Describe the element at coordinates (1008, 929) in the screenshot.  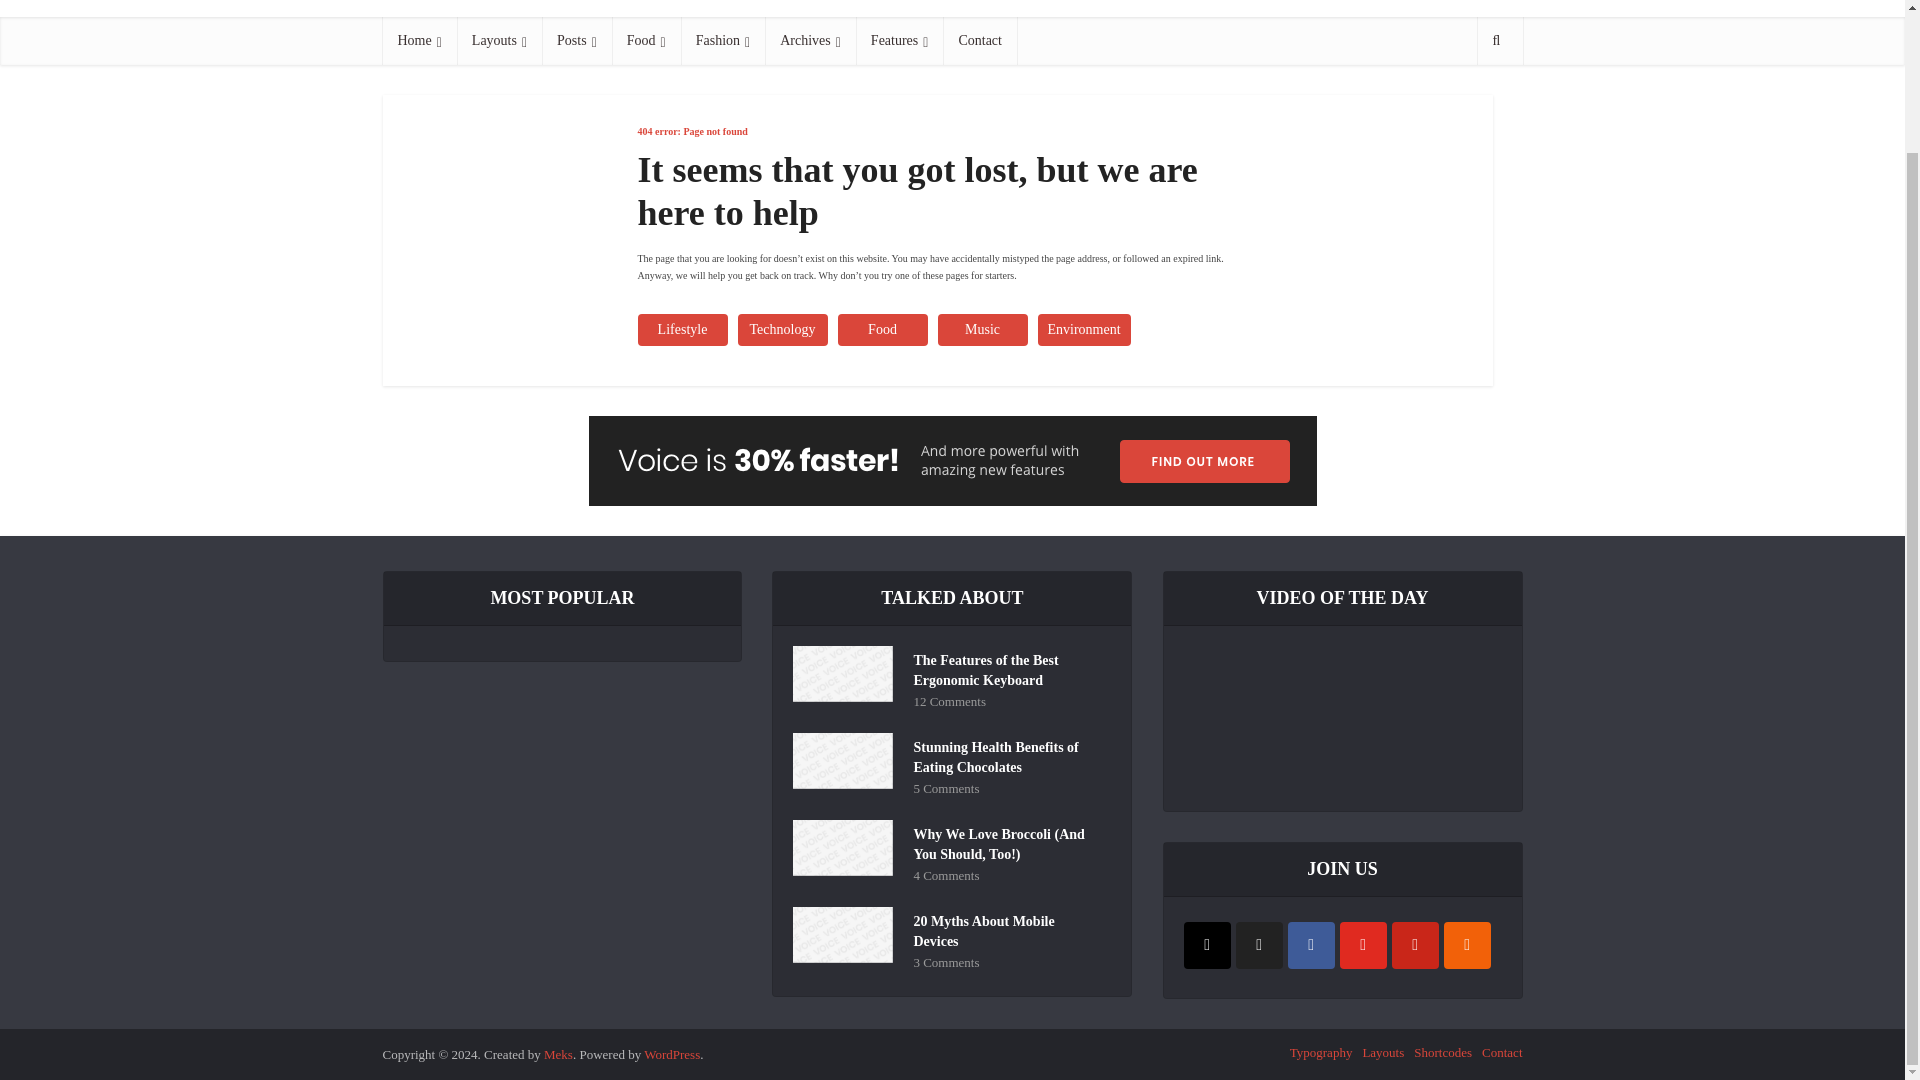
I see `20 Myths About Mobile Devices` at that location.